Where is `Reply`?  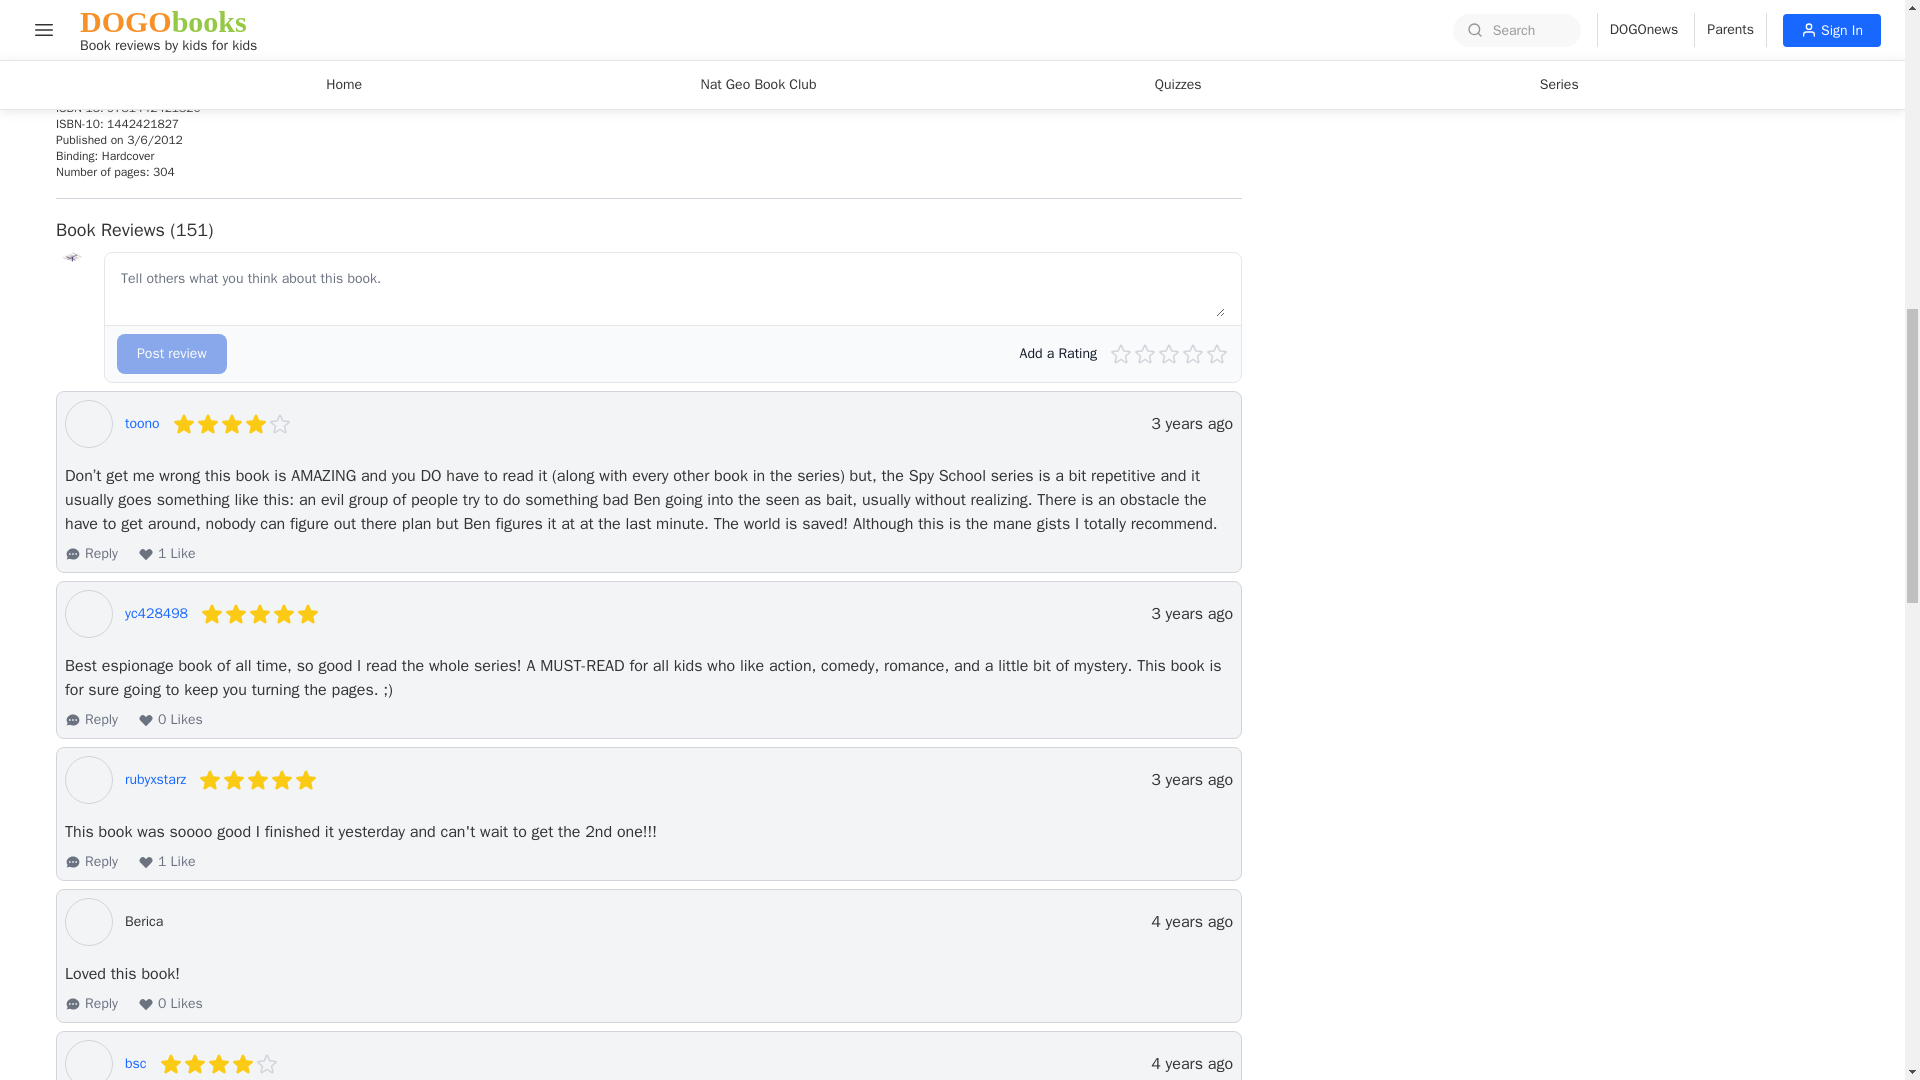
Reply is located at coordinates (91, 862).